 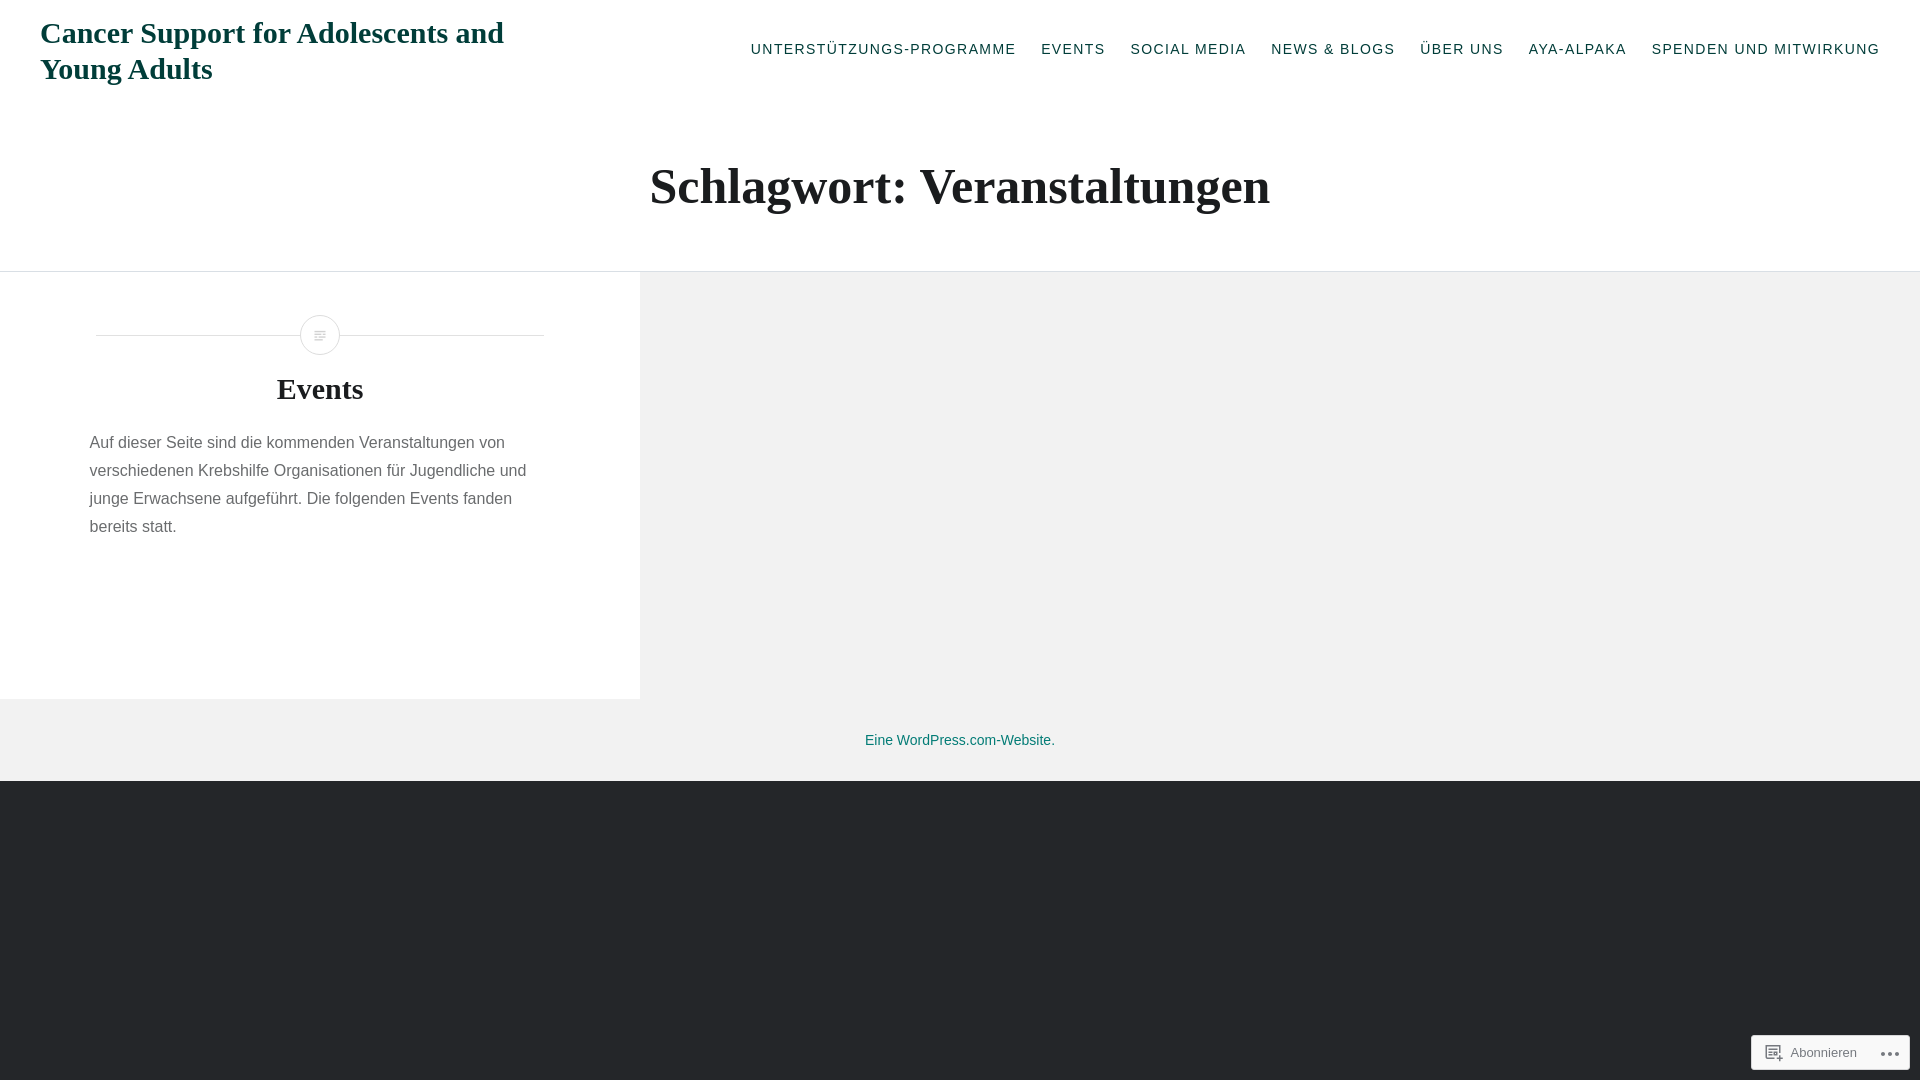 I want to click on EVENTS, so click(x=1073, y=50).